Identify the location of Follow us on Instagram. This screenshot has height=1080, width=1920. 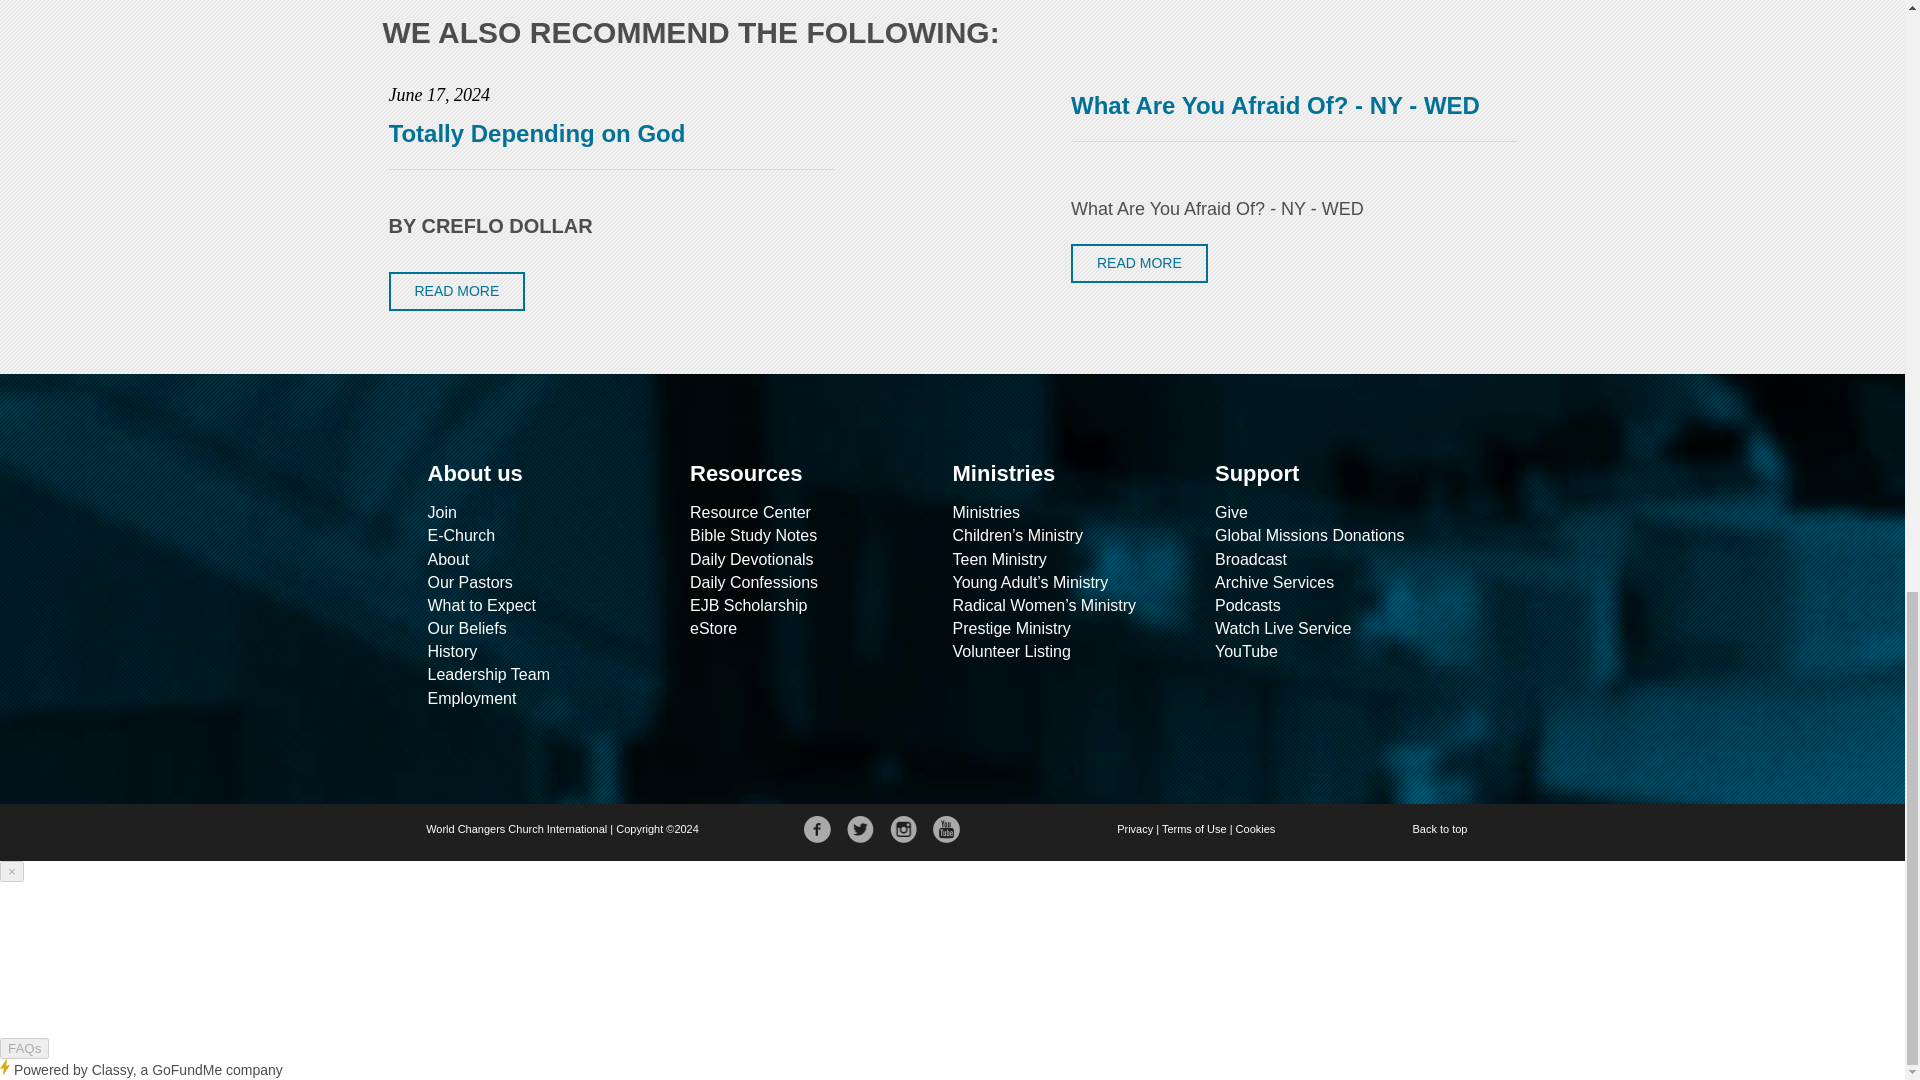
(904, 830).